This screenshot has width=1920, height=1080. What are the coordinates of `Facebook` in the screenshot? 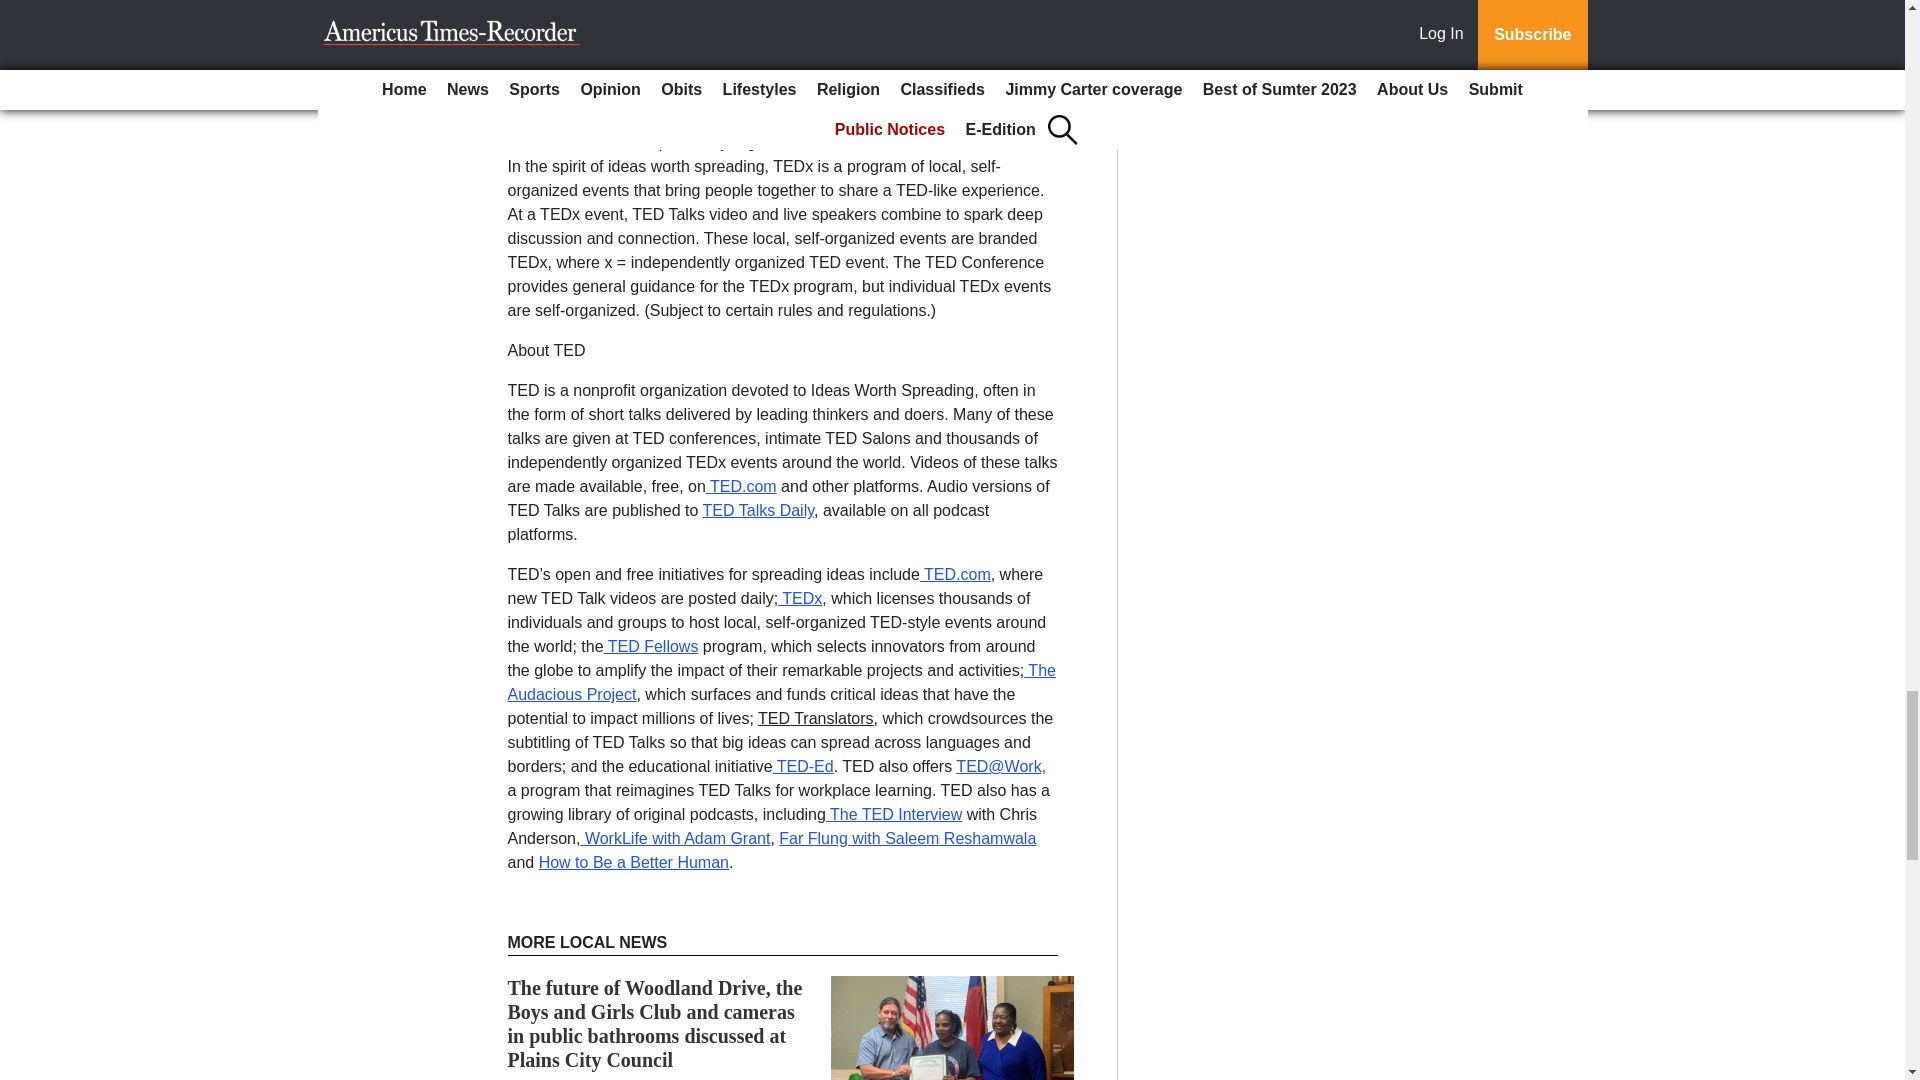 It's located at (826, 78).